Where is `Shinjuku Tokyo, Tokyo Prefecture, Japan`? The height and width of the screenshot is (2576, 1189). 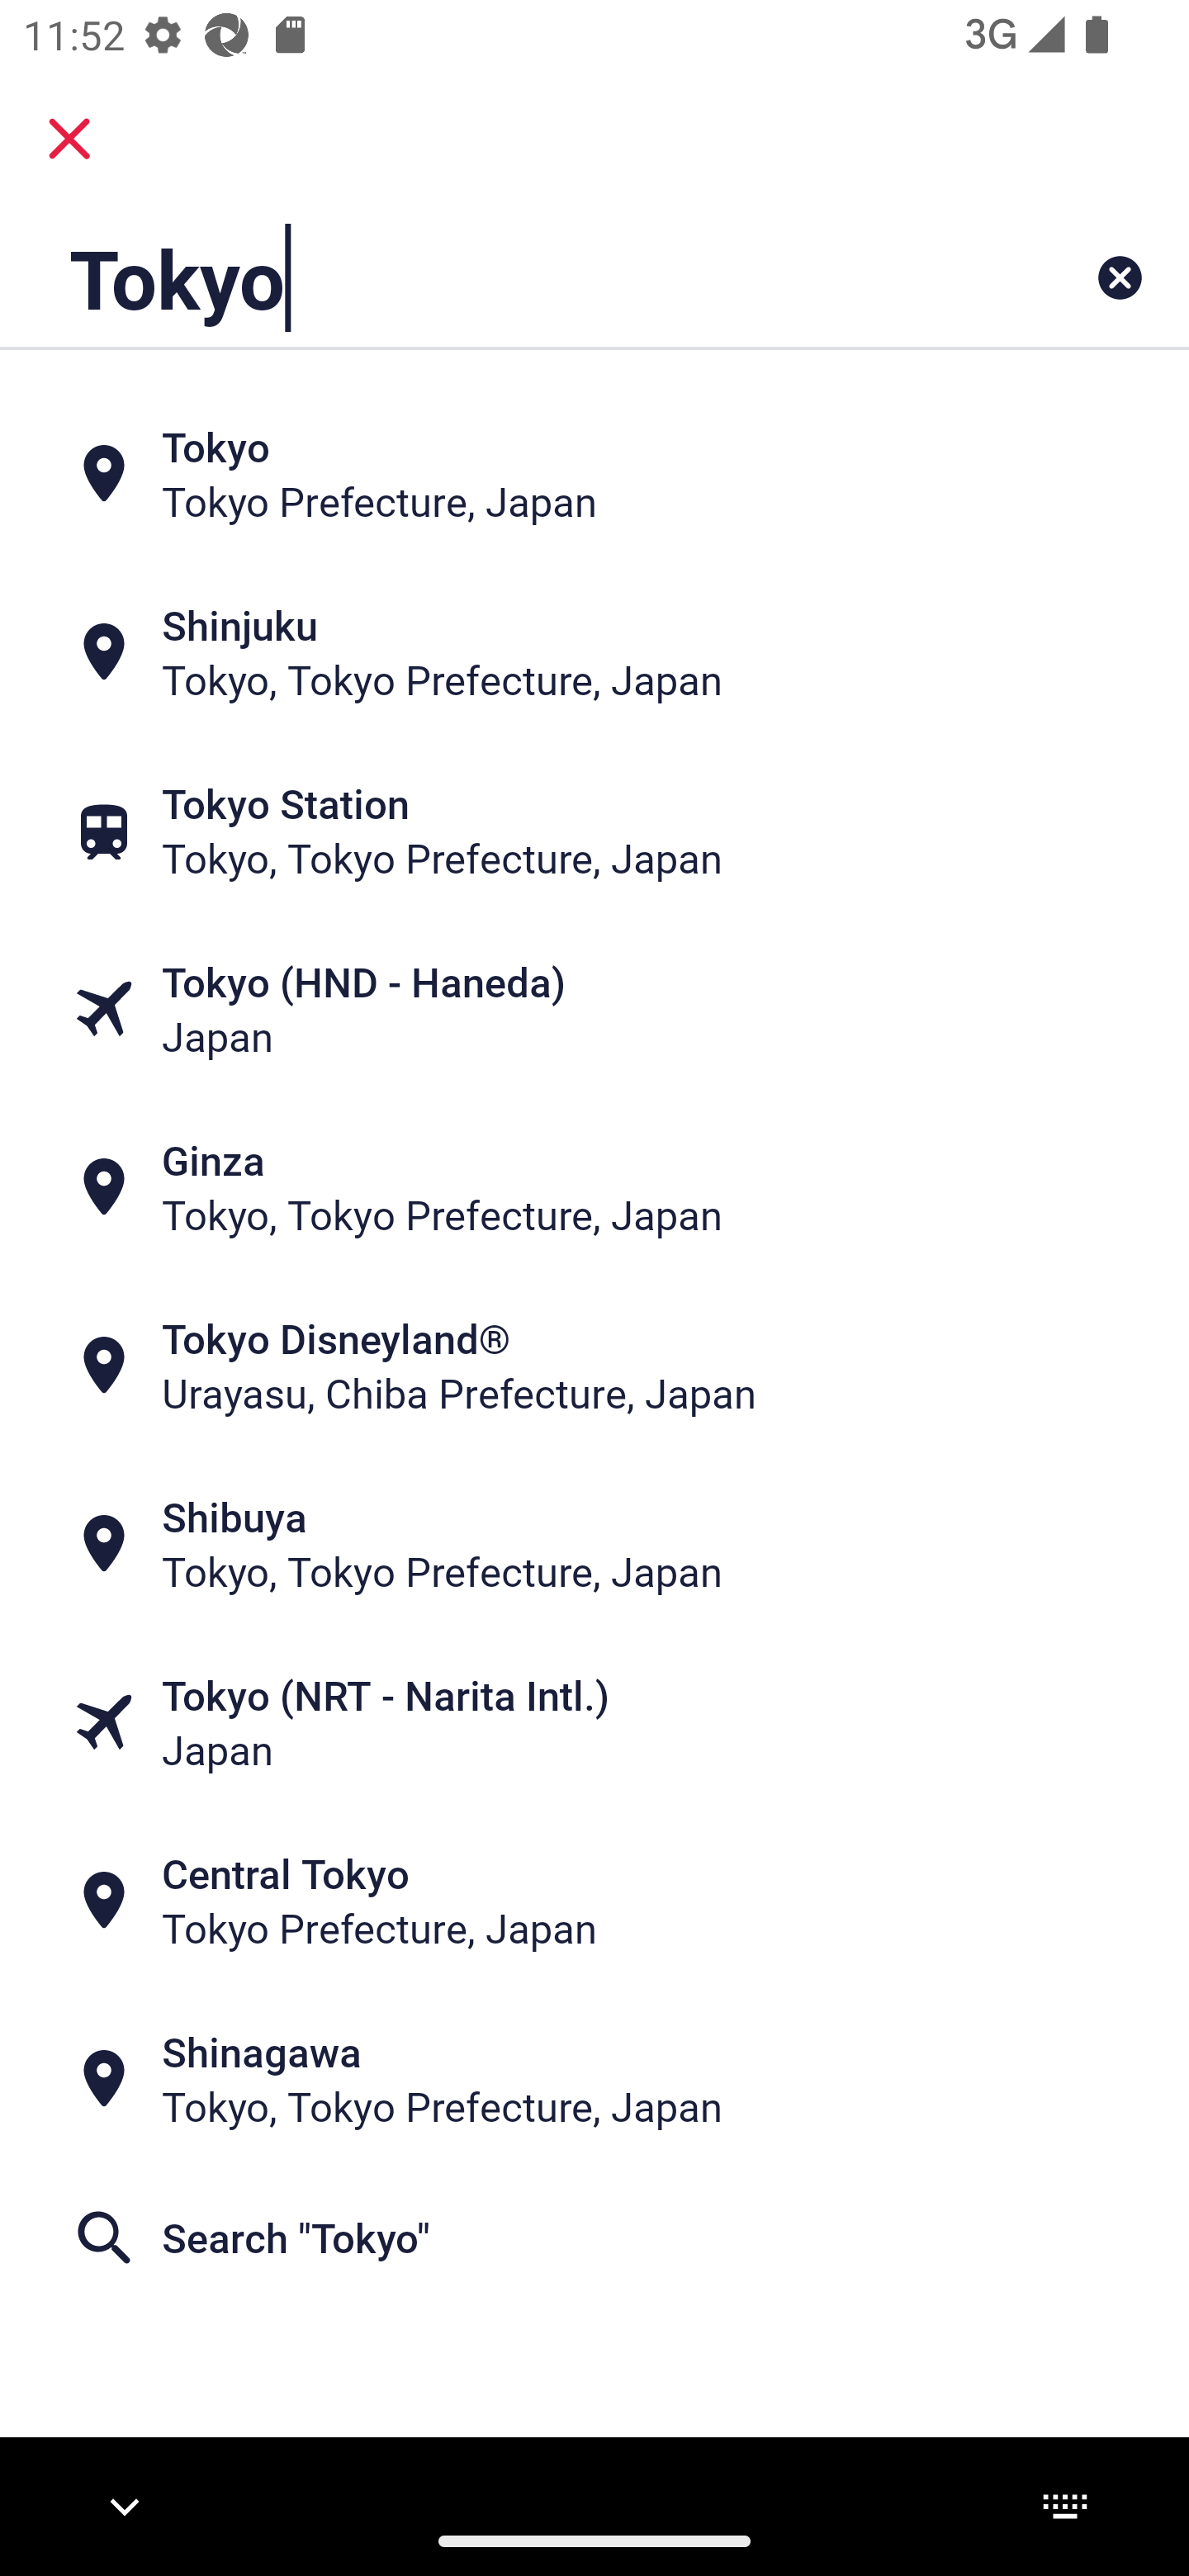
Shinjuku Tokyo, Tokyo Prefecture, Japan is located at coordinates (594, 652).